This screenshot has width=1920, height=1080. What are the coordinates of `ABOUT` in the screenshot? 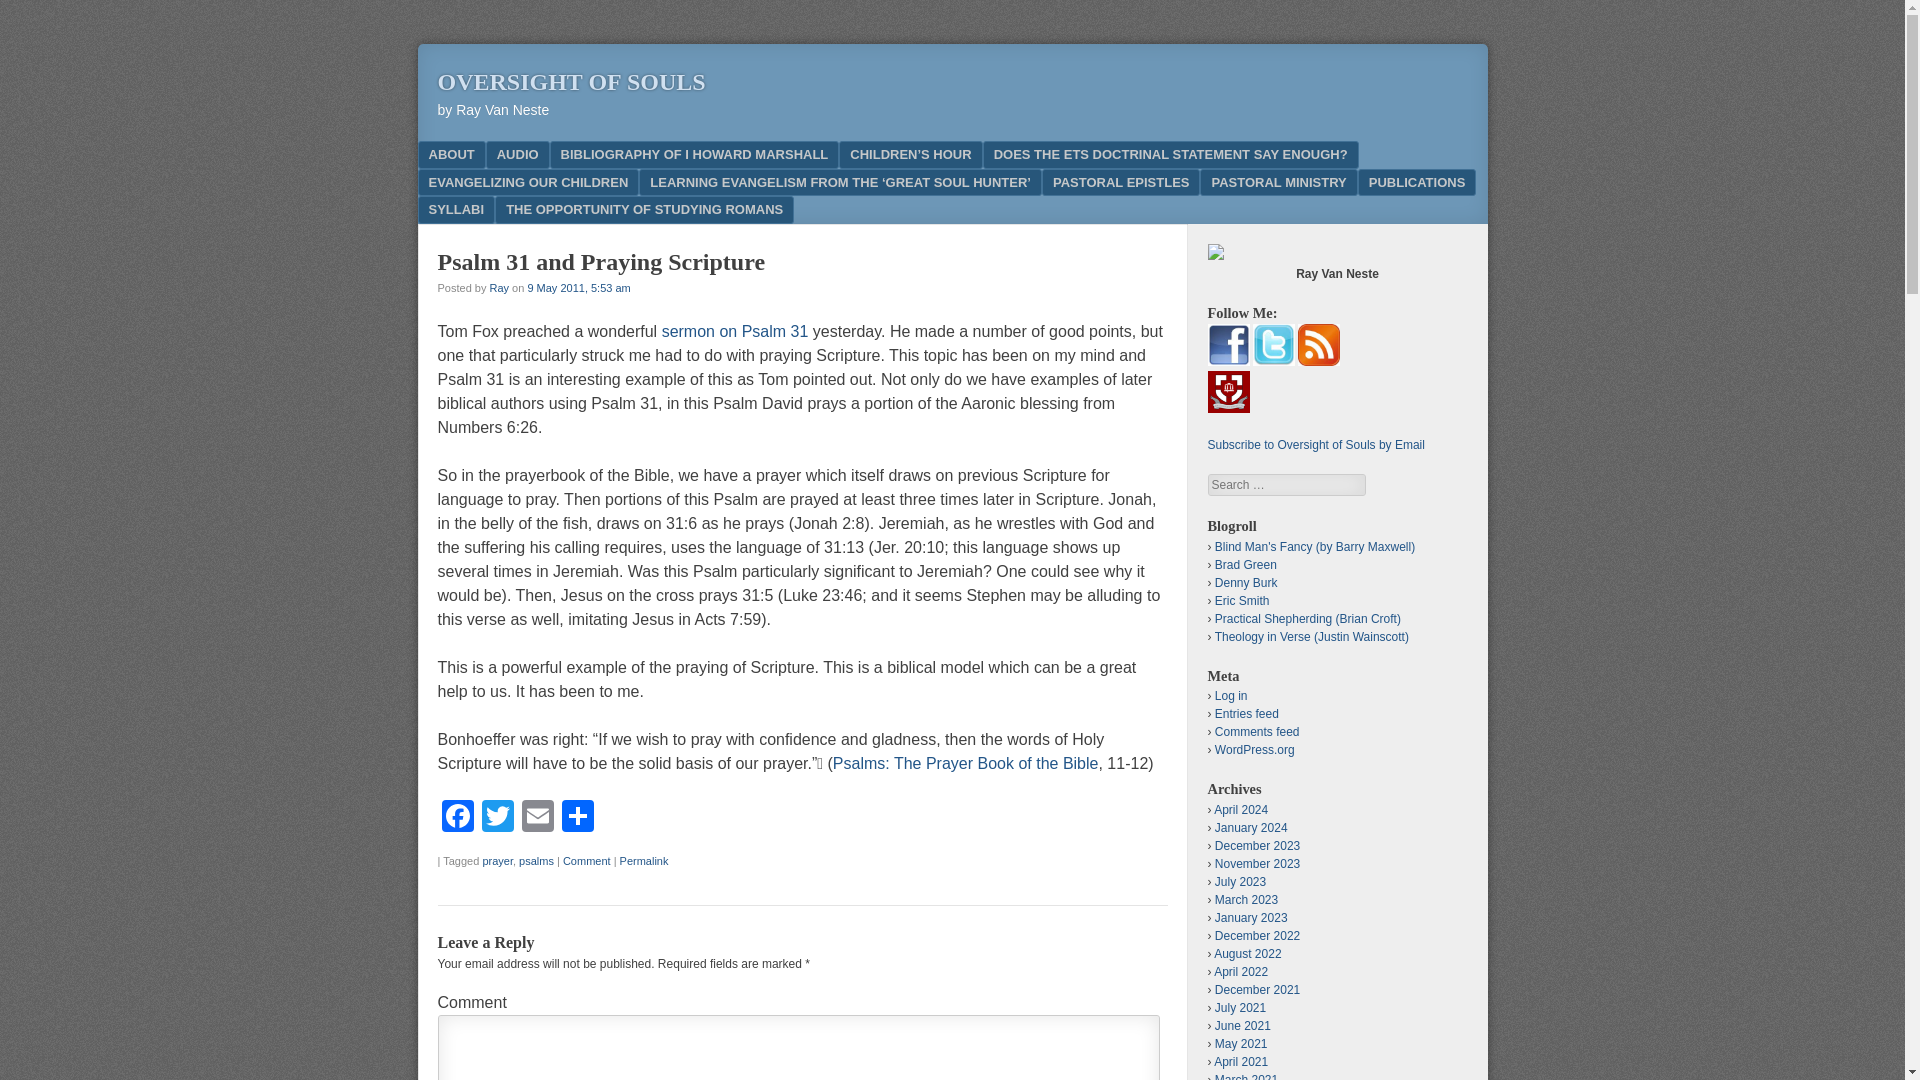 It's located at (452, 154).